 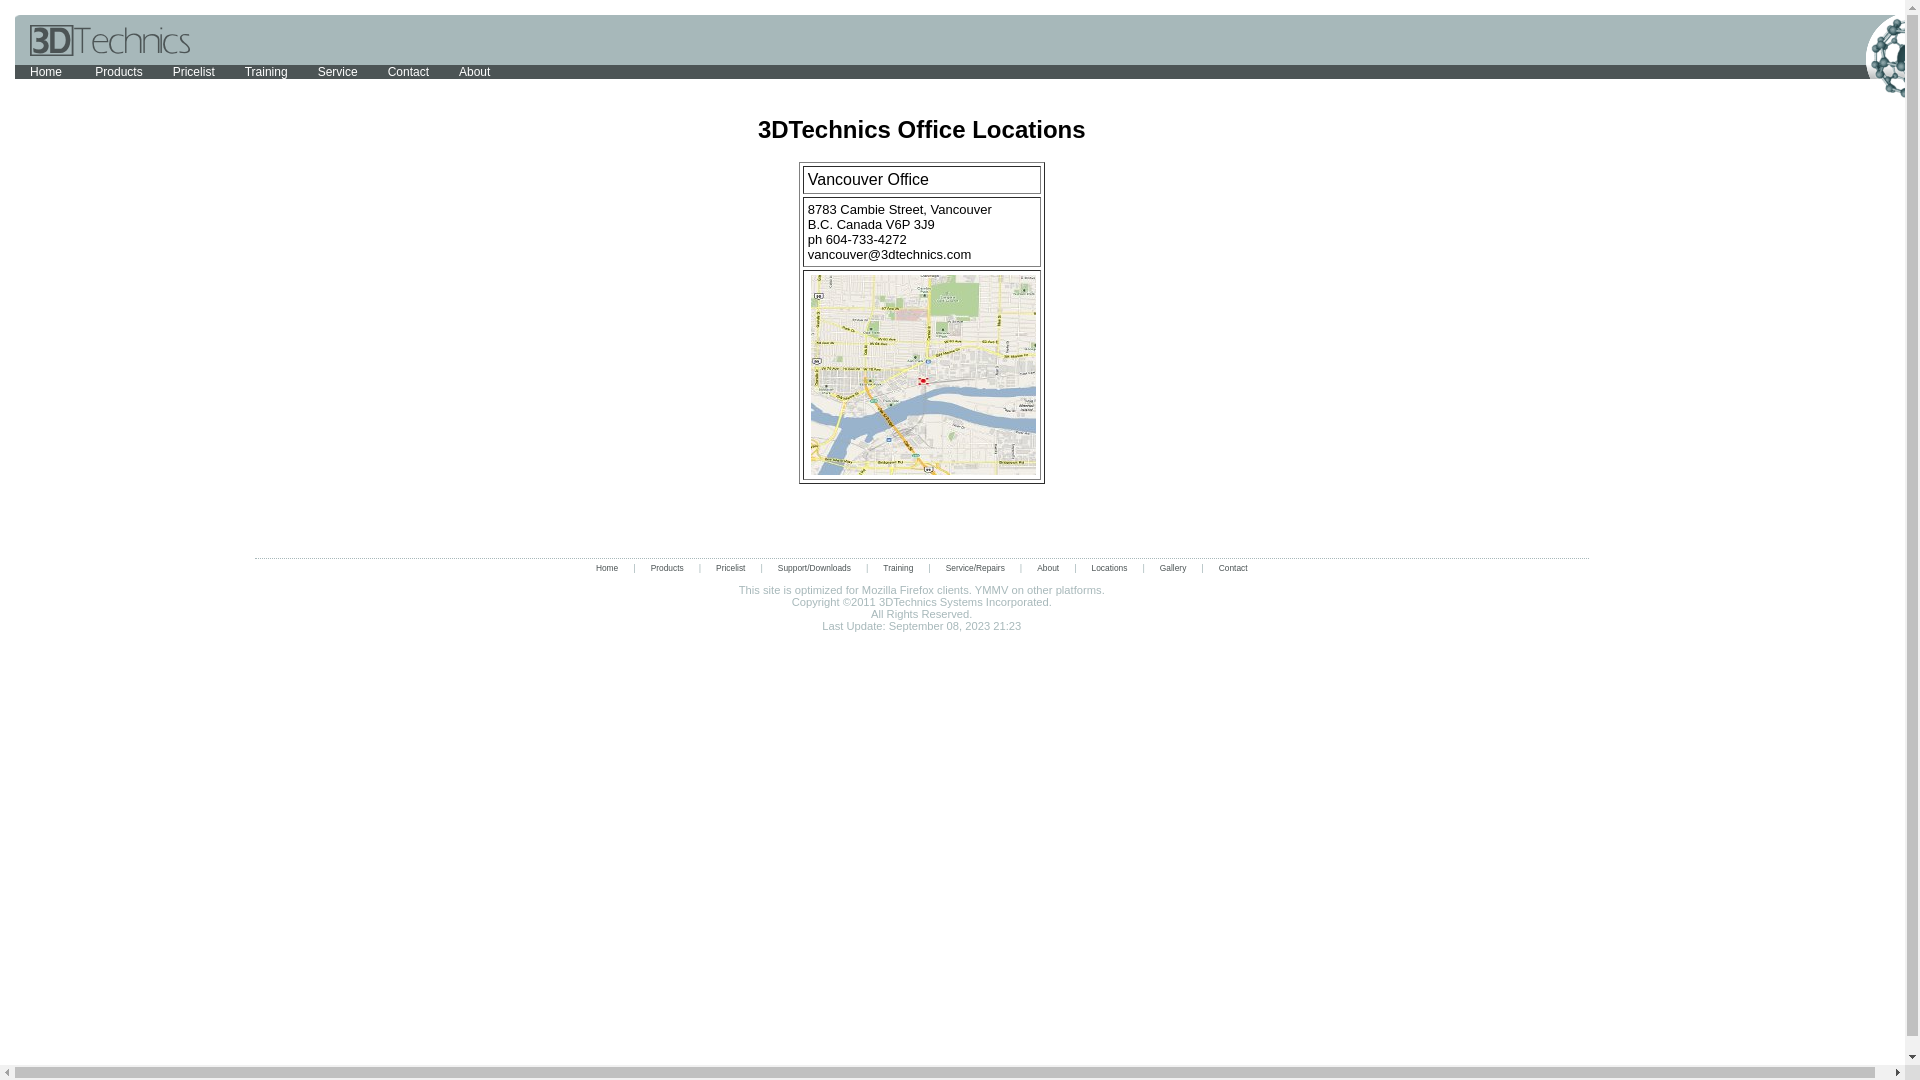 What do you see at coordinates (976, 568) in the screenshot?
I see `Service/Repairs` at bounding box center [976, 568].